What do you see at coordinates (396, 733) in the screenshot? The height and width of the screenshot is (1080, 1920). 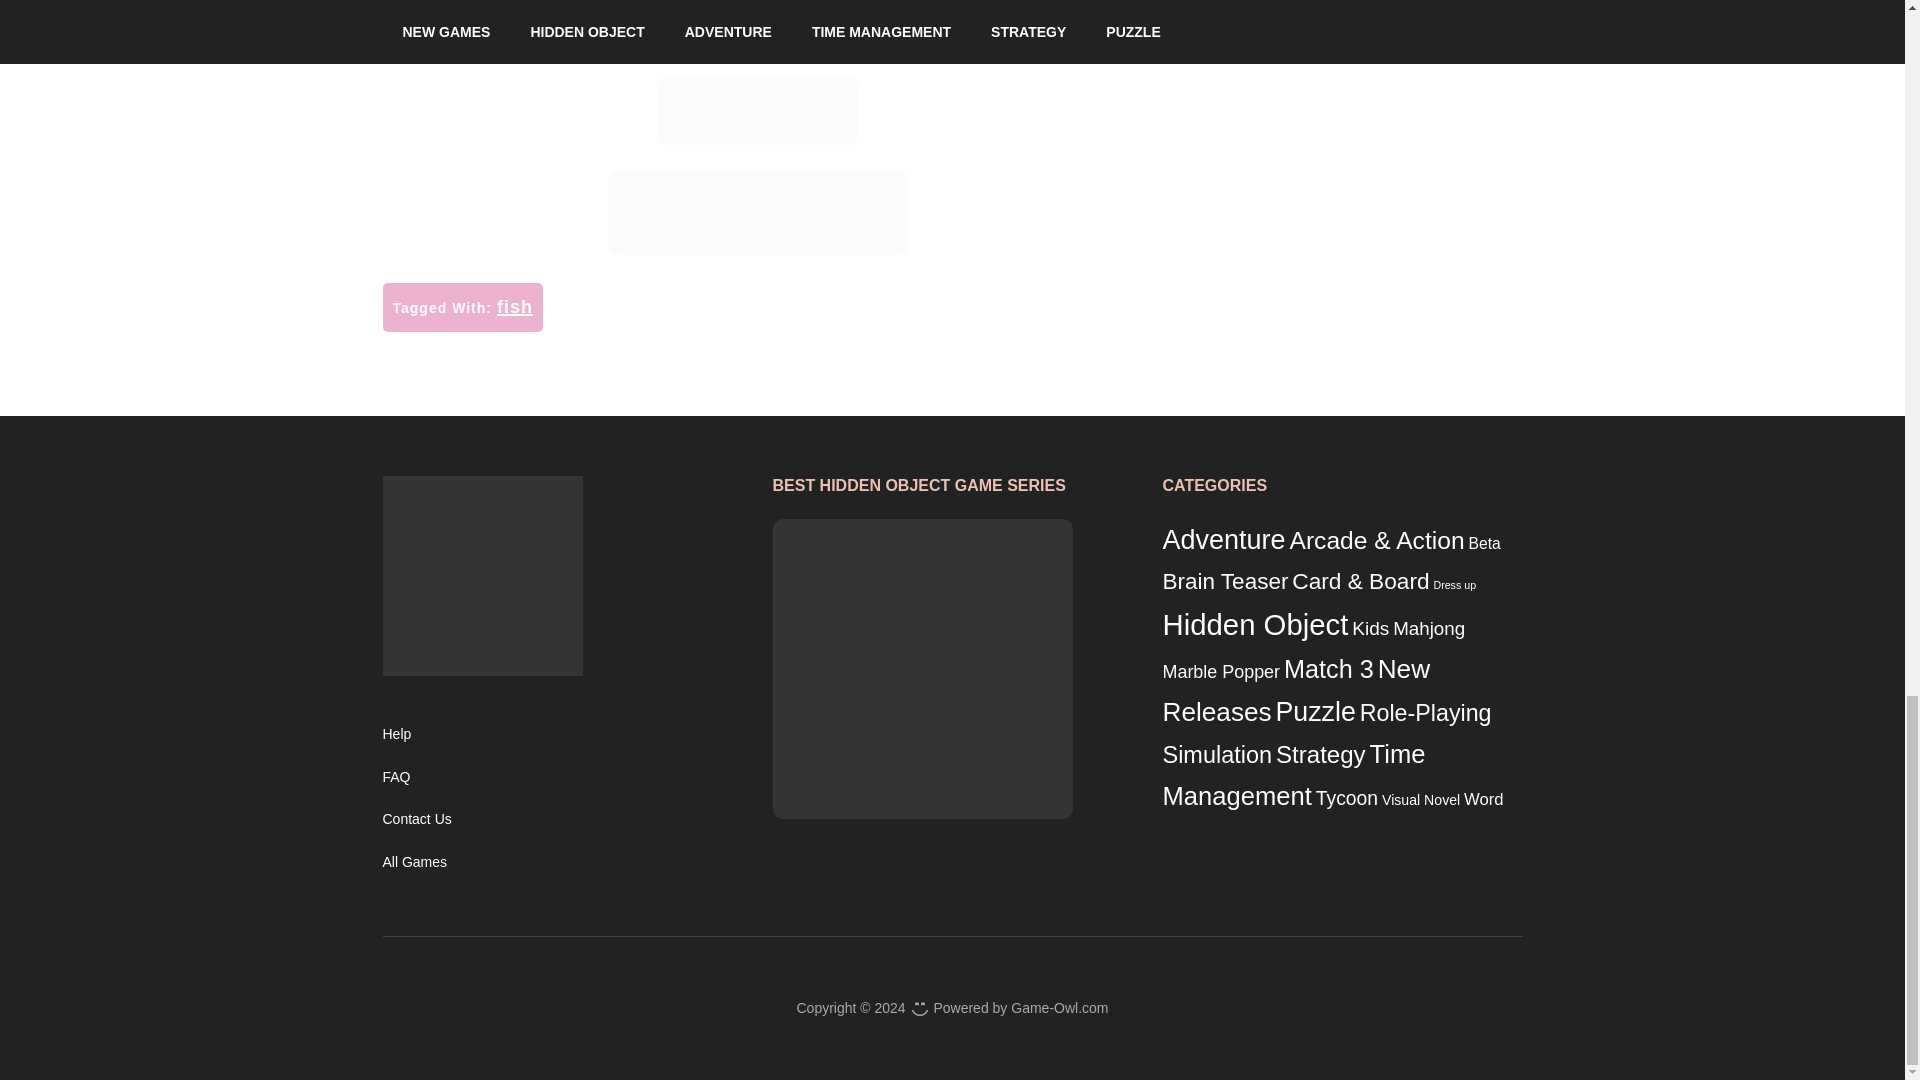 I see `Help` at bounding box center [396, 733].